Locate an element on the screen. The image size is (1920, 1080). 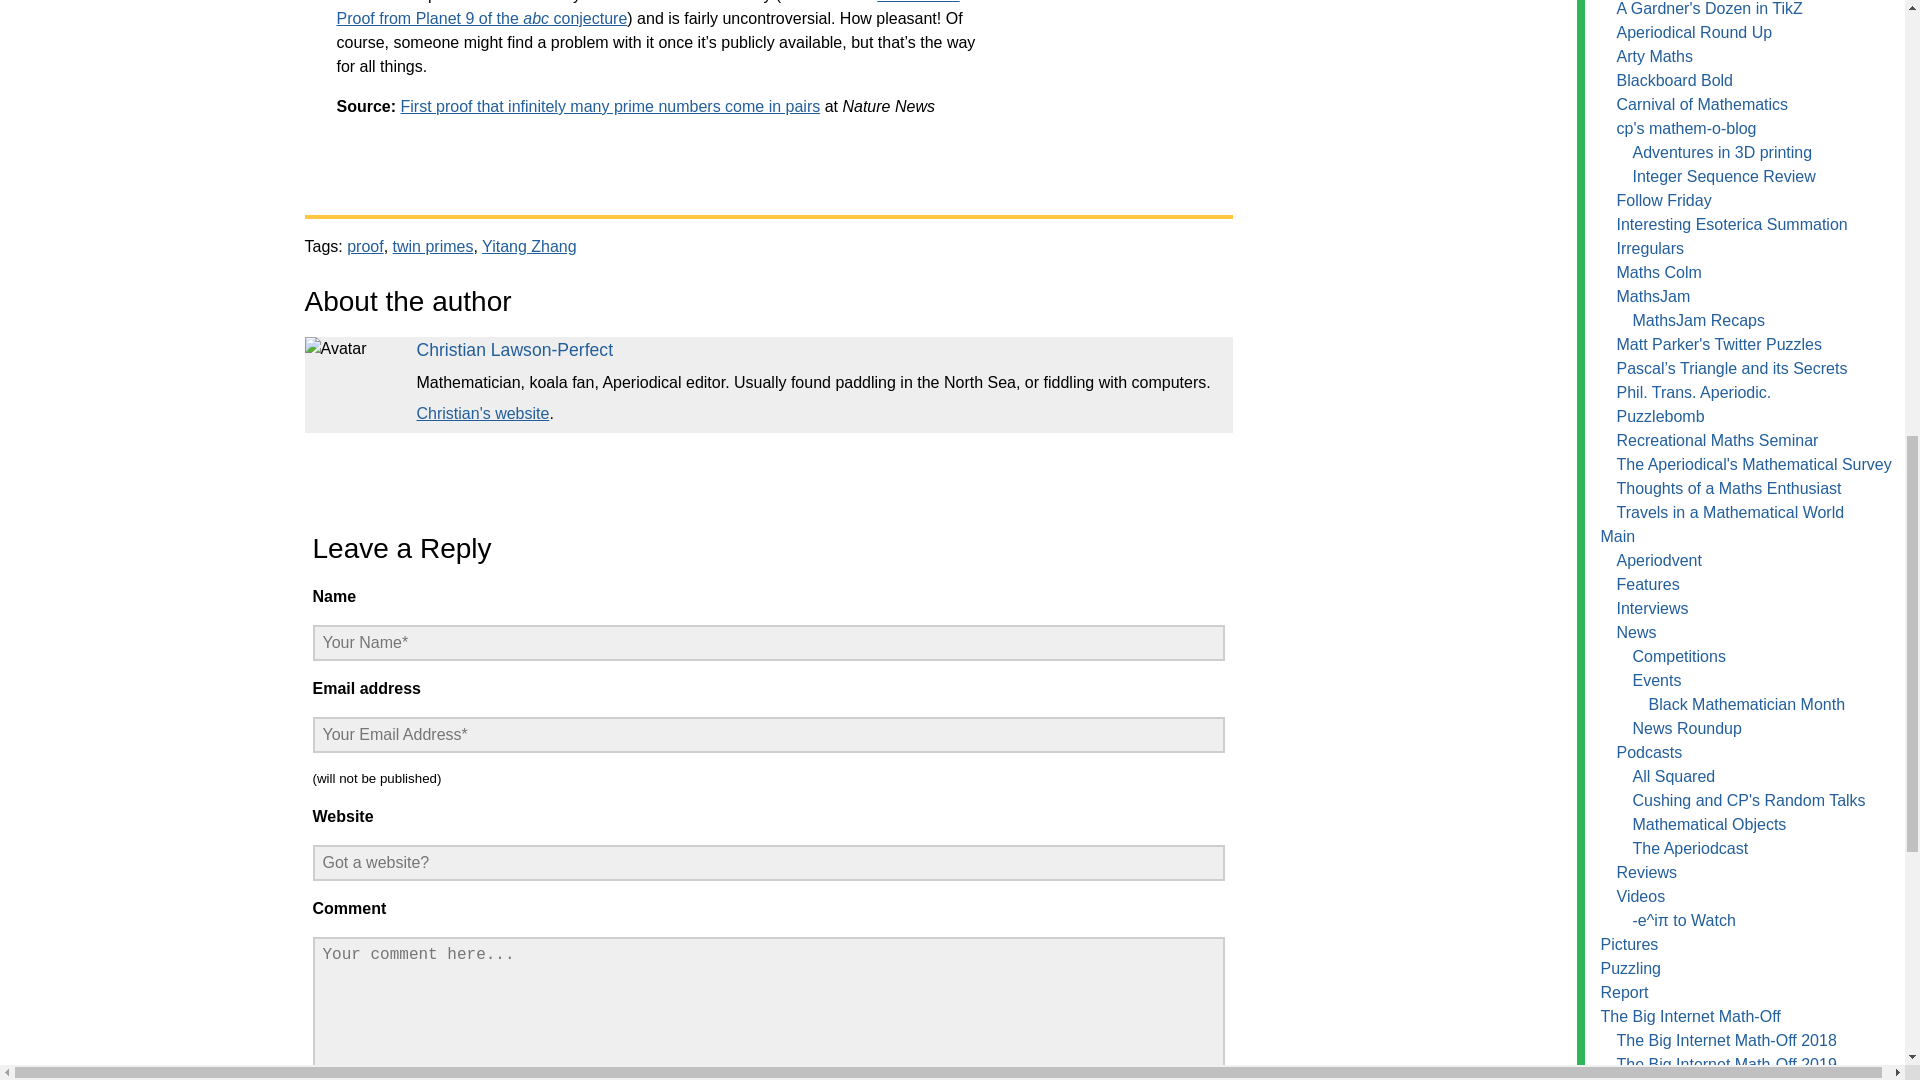
cp's mathem-o-blog is located at coordinates (1686, 128).